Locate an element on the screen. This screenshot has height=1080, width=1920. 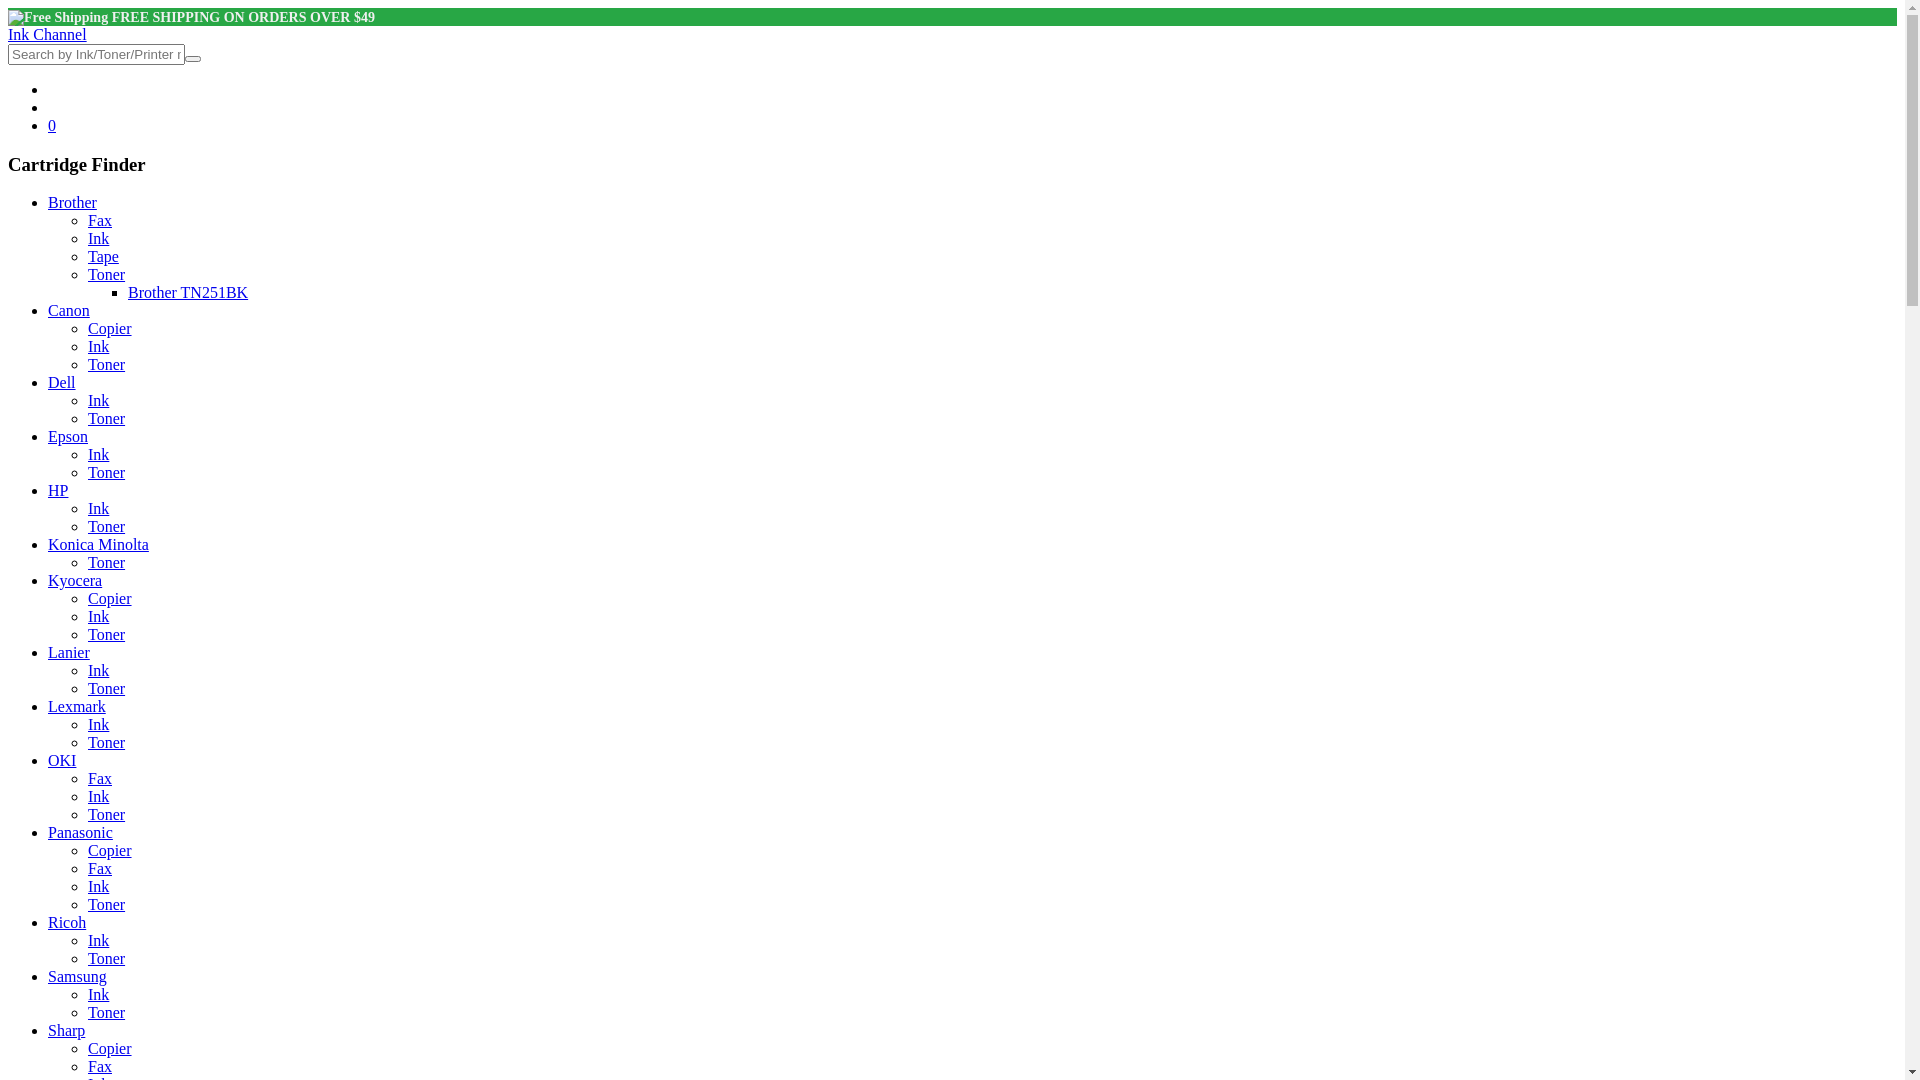
Search is located at coordinates (193, 59).